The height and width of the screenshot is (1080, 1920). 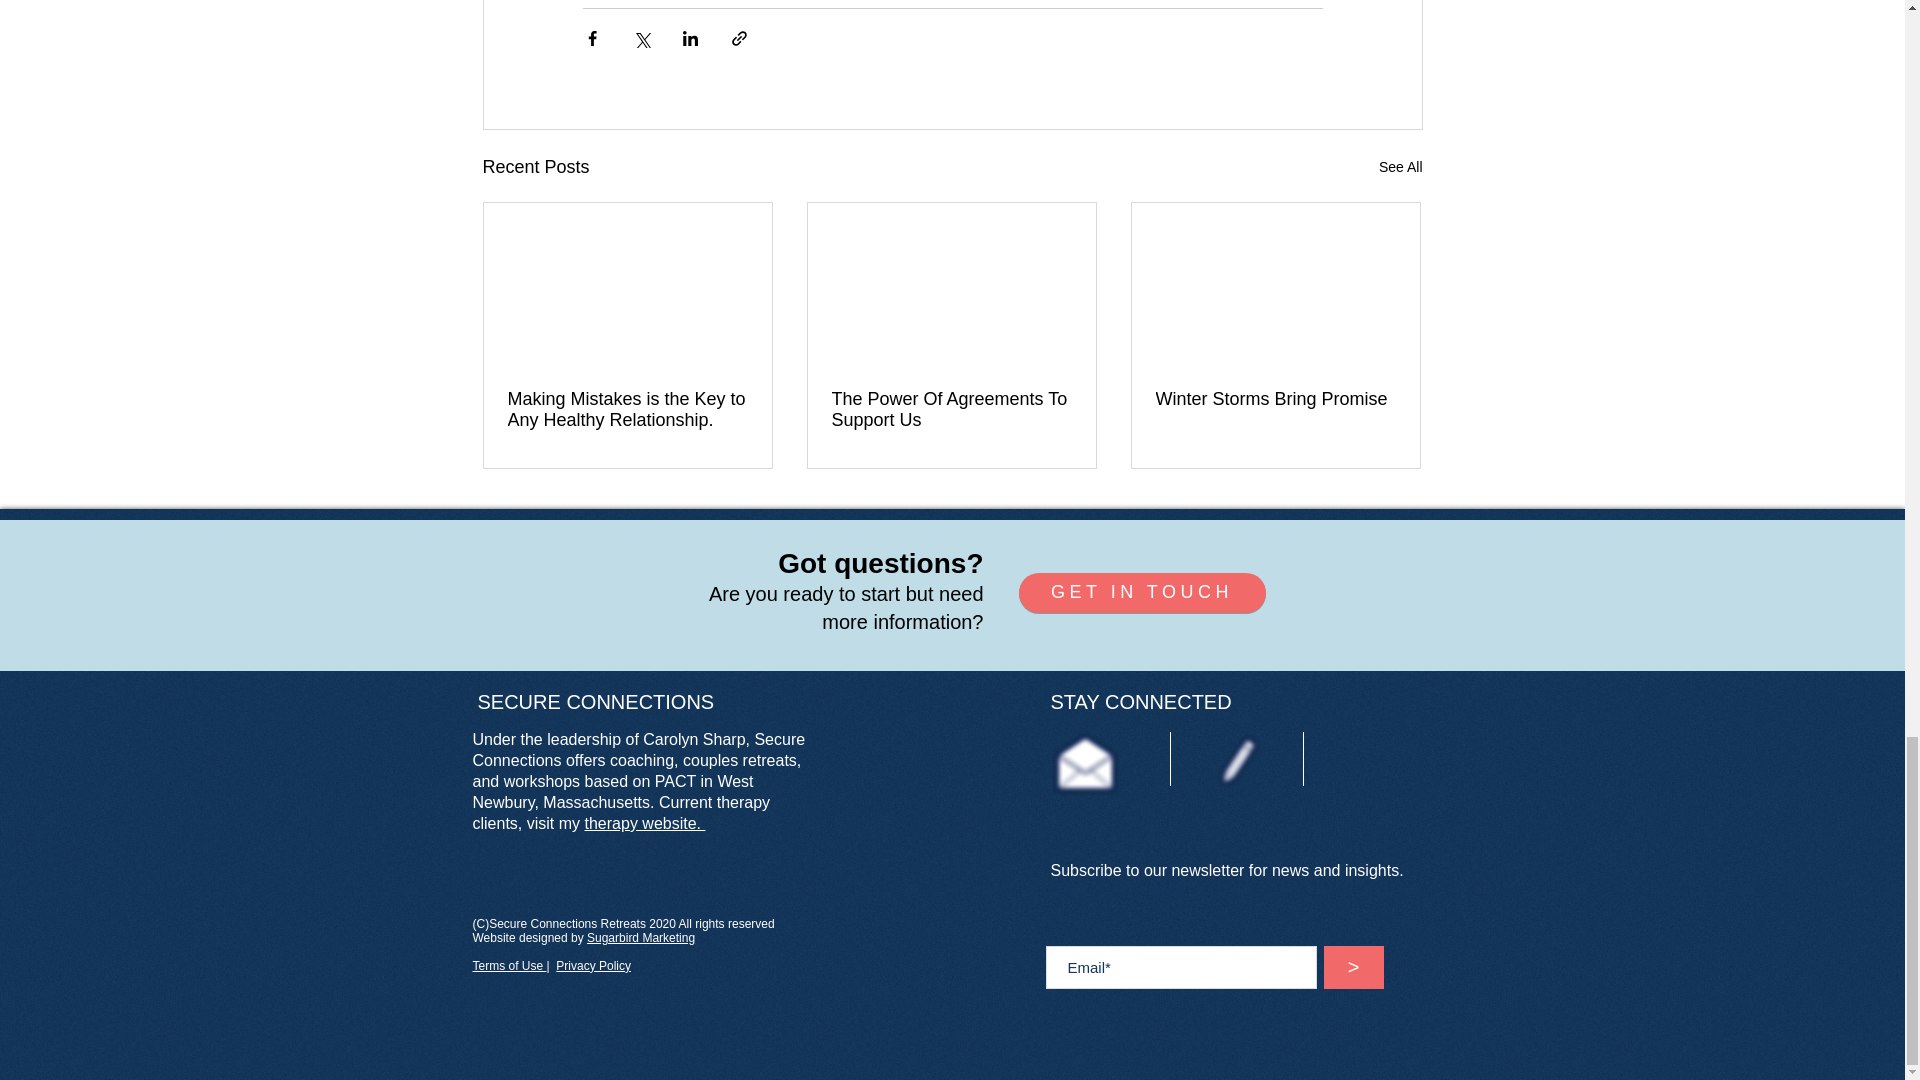 I want to click on The Power Of Agreements To Support Us, so click(x=951, y=409).